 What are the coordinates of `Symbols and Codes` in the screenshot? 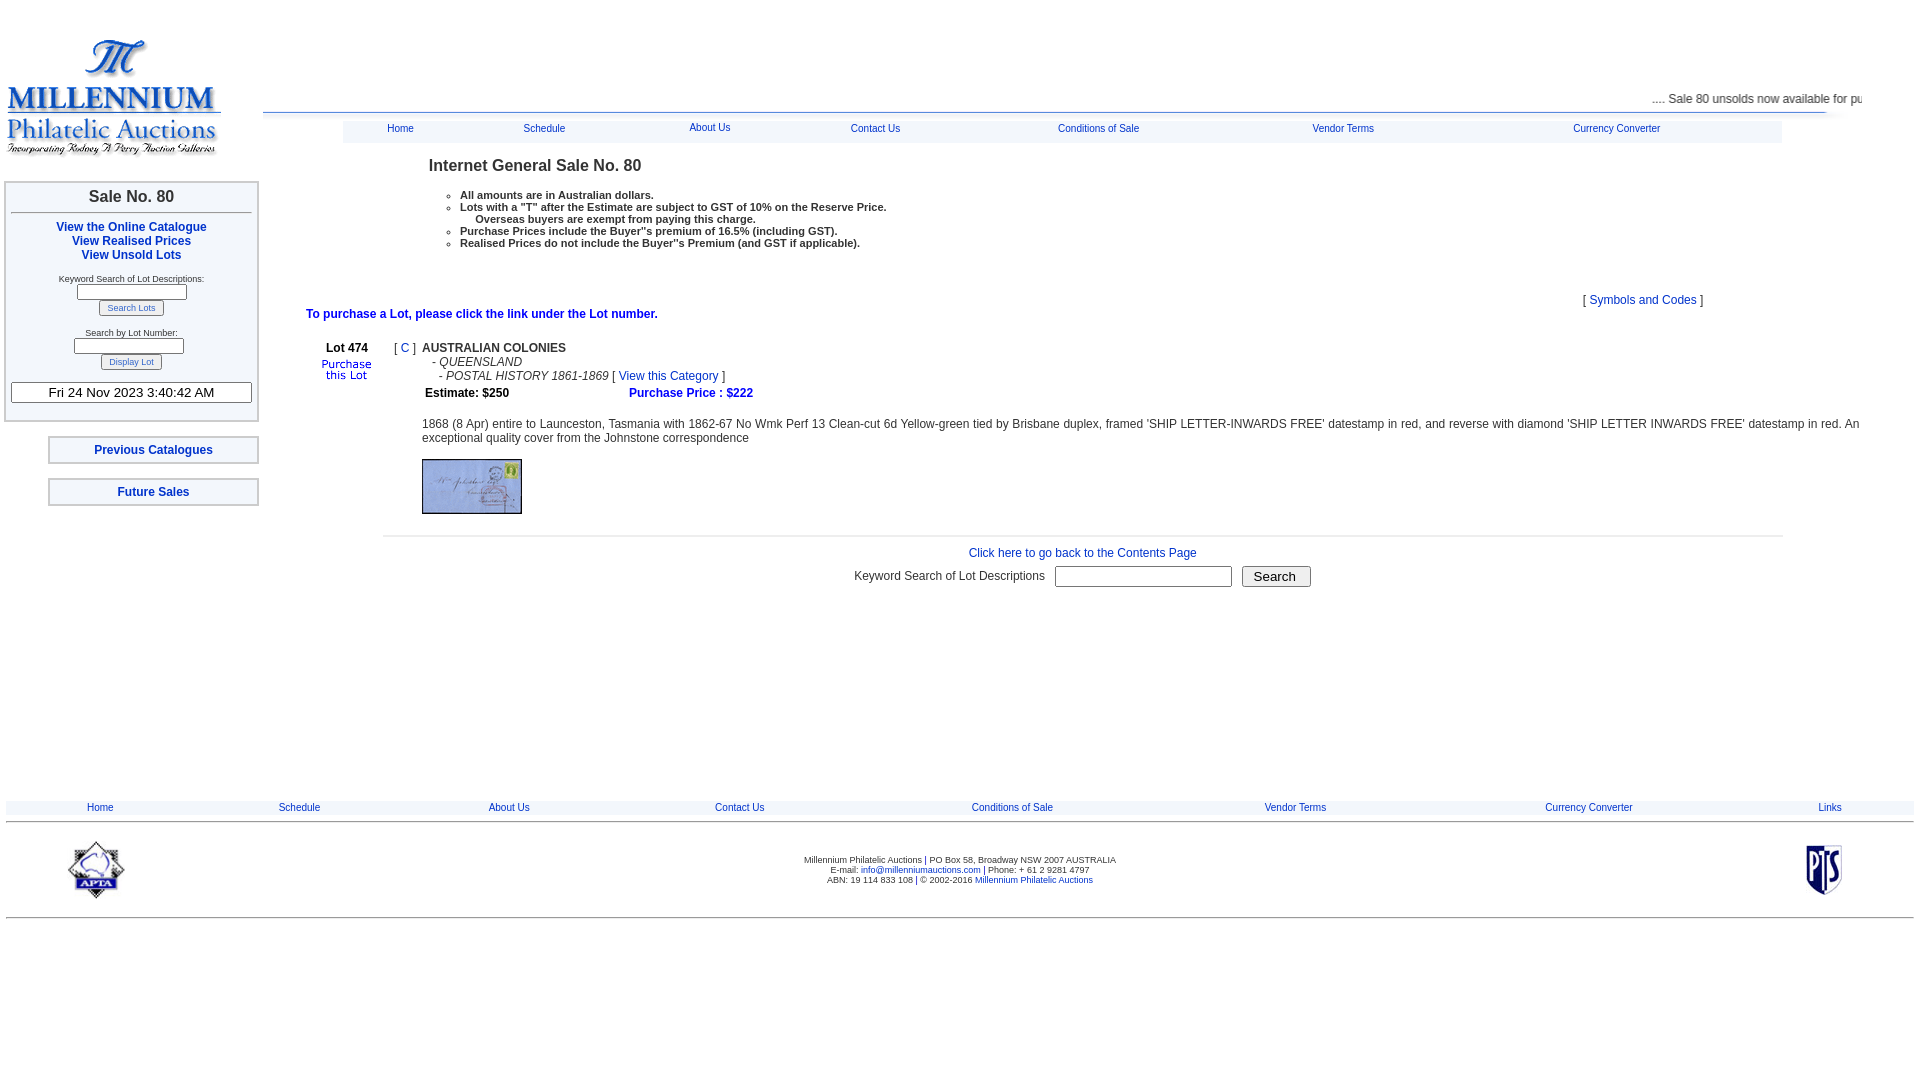 It's located at (1642, 300).